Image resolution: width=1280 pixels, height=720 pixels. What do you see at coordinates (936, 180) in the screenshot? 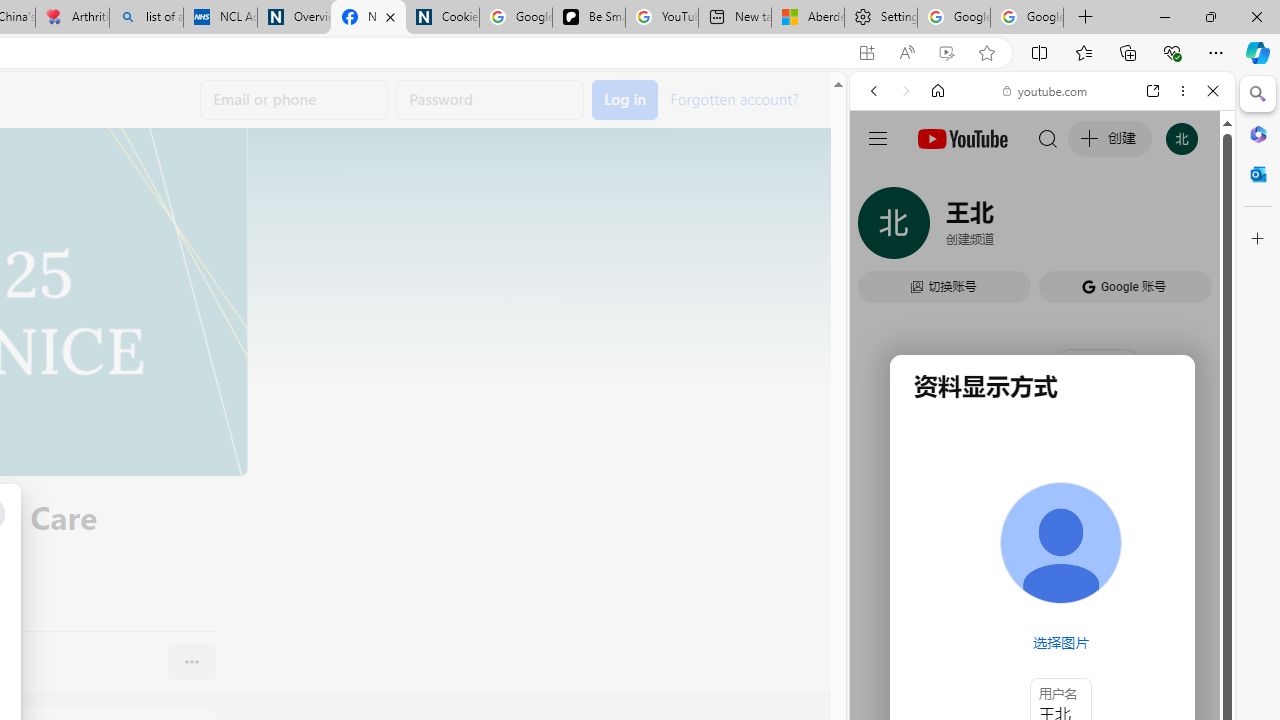
I see `This site scope` at bounding box center [936, 180].